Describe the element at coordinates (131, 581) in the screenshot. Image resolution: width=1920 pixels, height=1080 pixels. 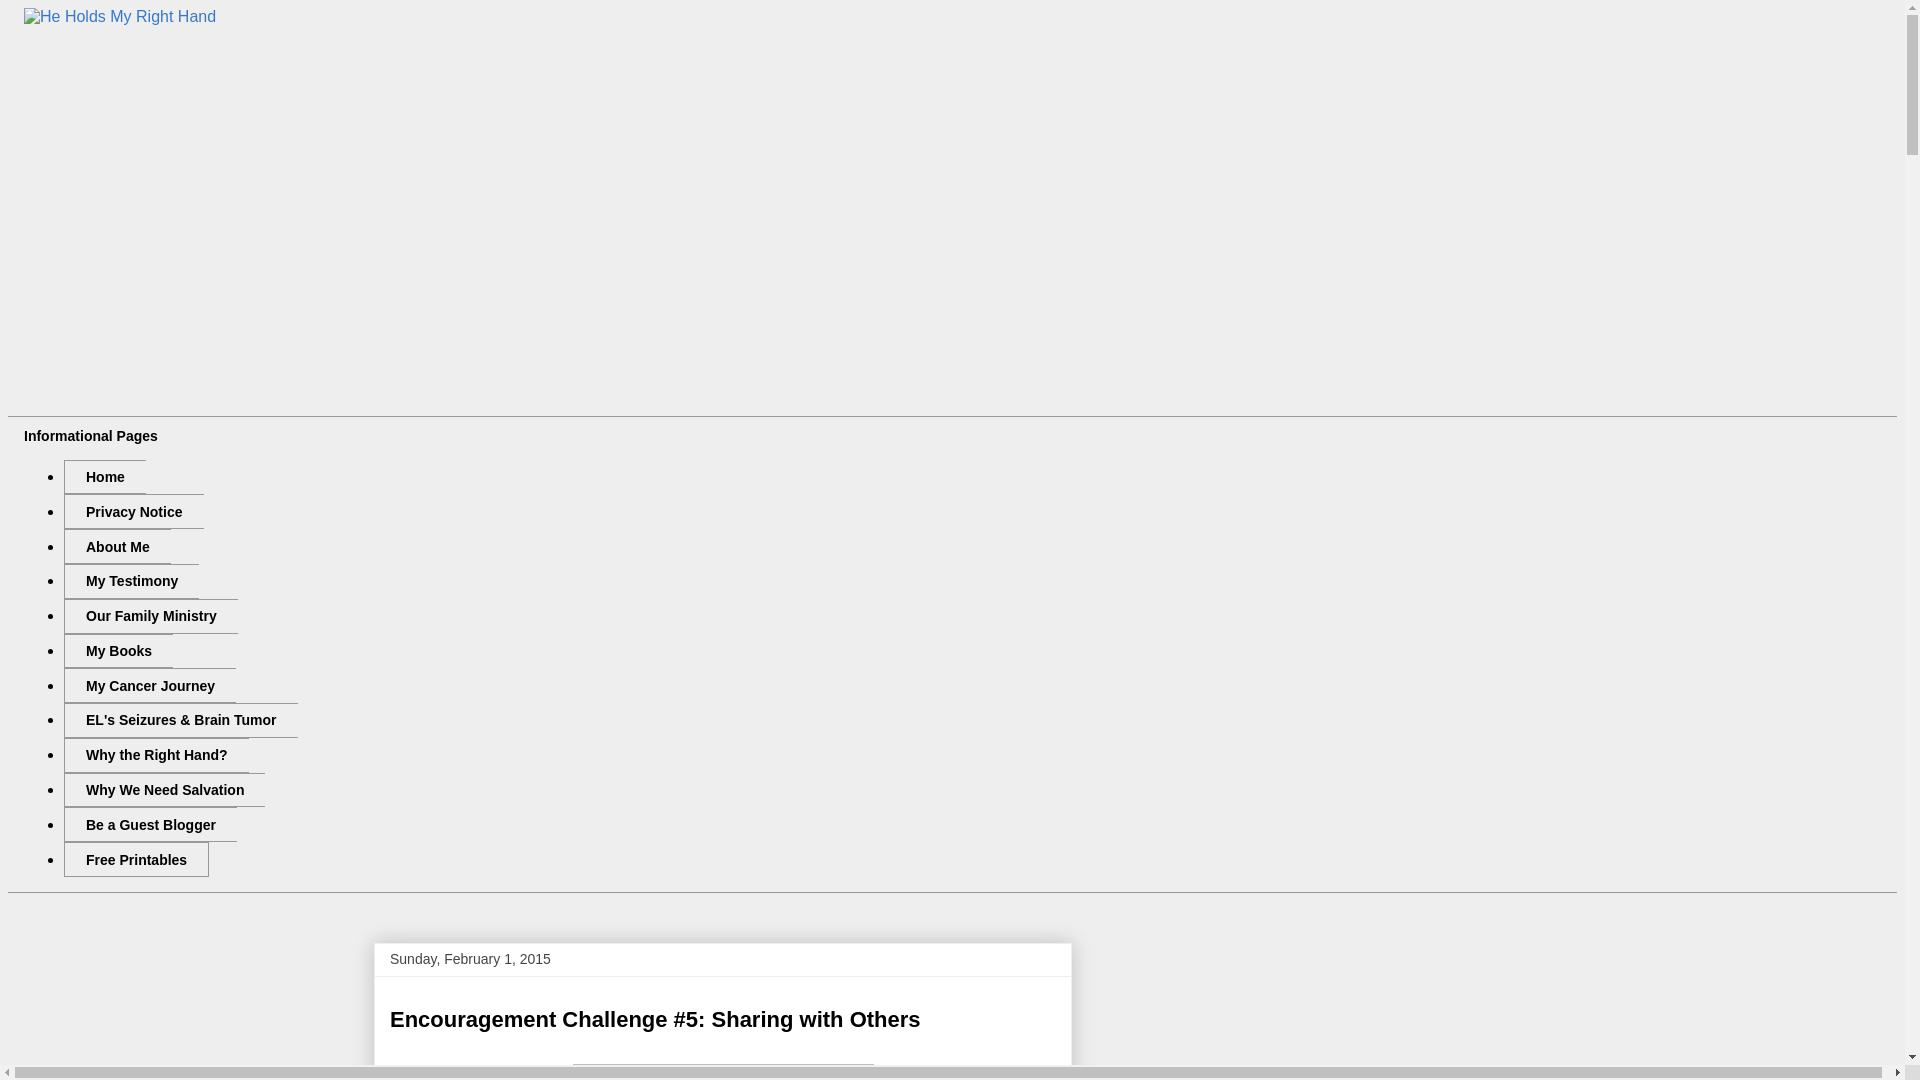
I see `My Testimony` at that location.